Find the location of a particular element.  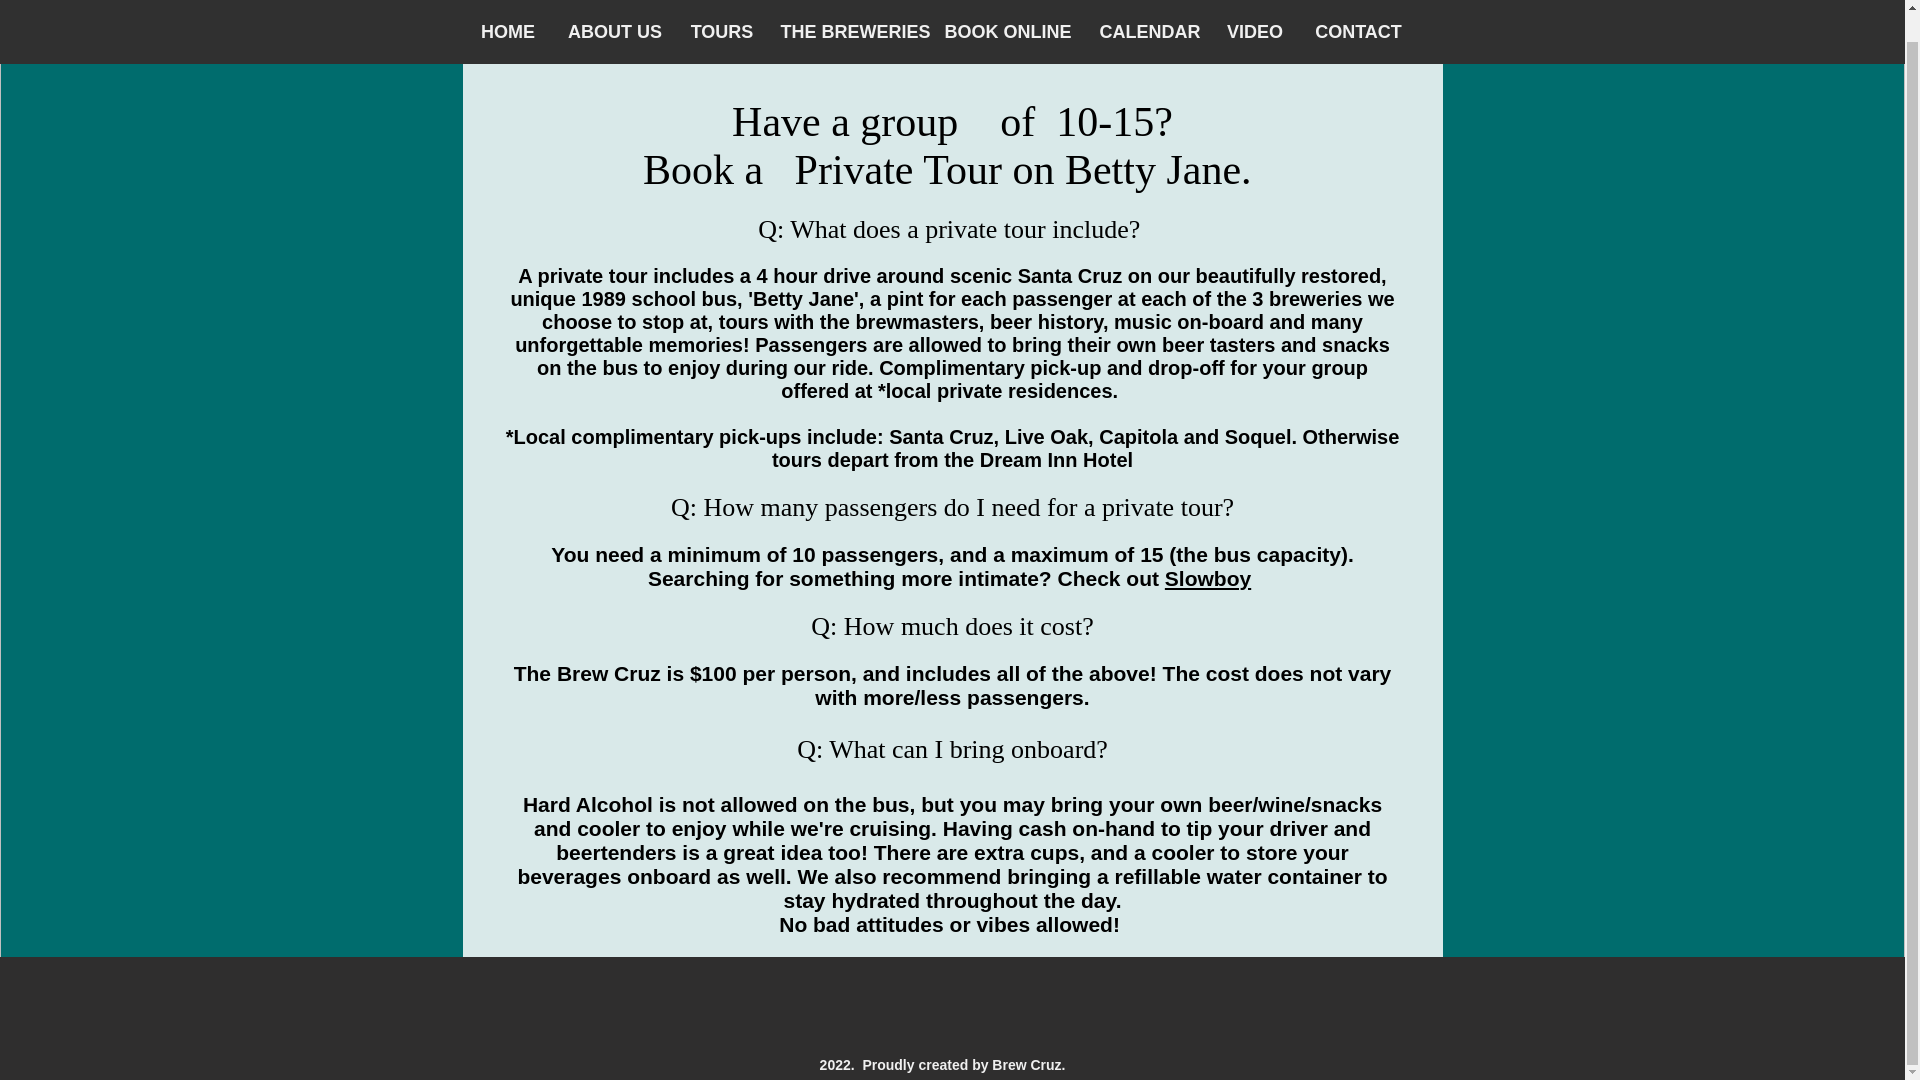

CONTACT is located at coordinates (1358, 8).